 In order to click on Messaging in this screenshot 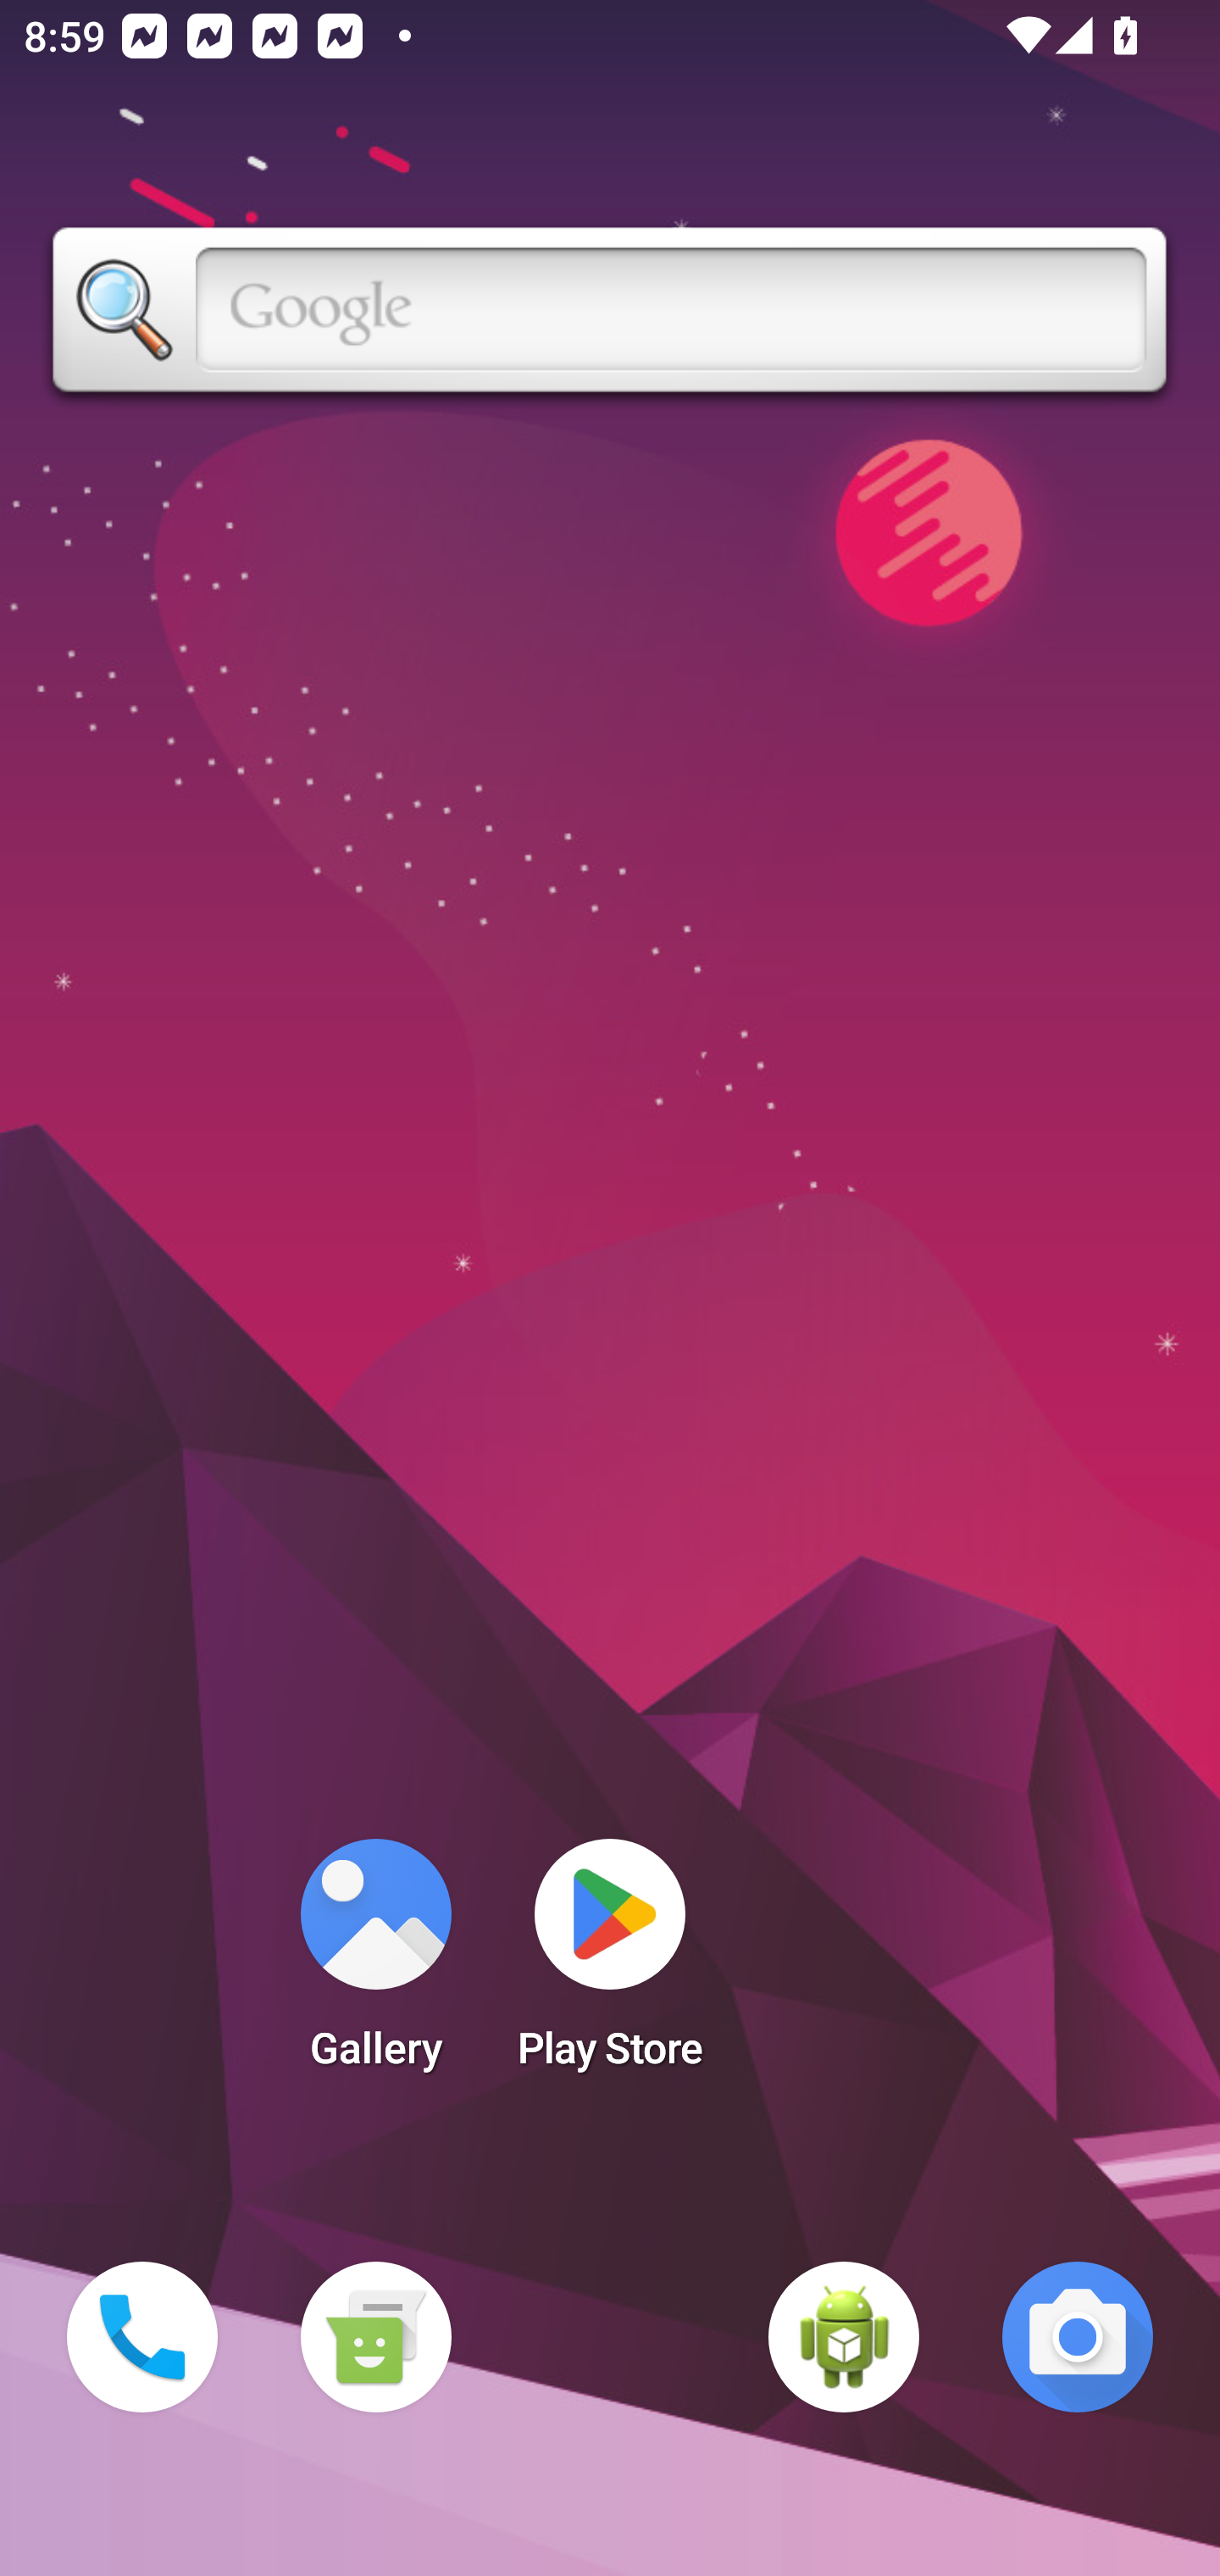, I will do `click(375, 2337)`.